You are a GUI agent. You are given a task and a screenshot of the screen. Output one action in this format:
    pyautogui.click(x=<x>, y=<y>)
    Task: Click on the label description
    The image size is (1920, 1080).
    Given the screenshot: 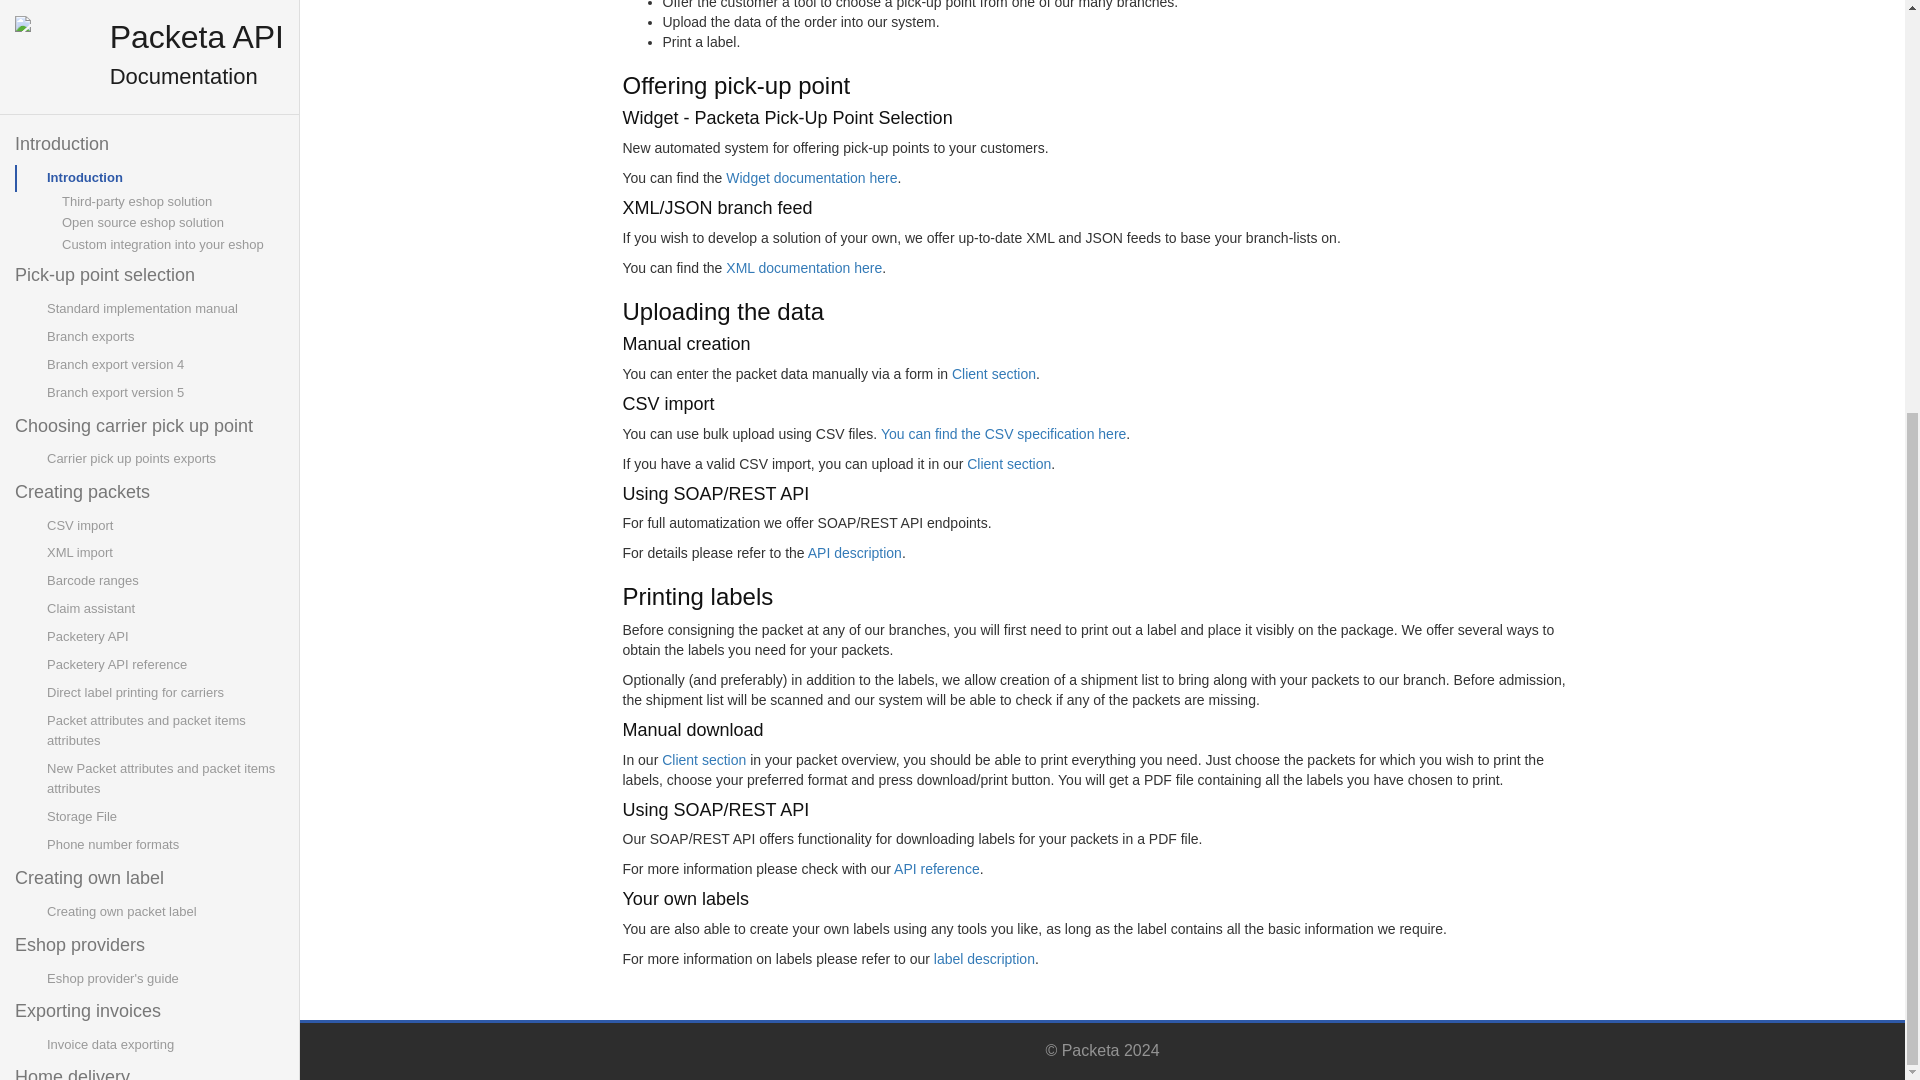 What is the action you would take?
    pyautogui.click(x=984, y=958)
    